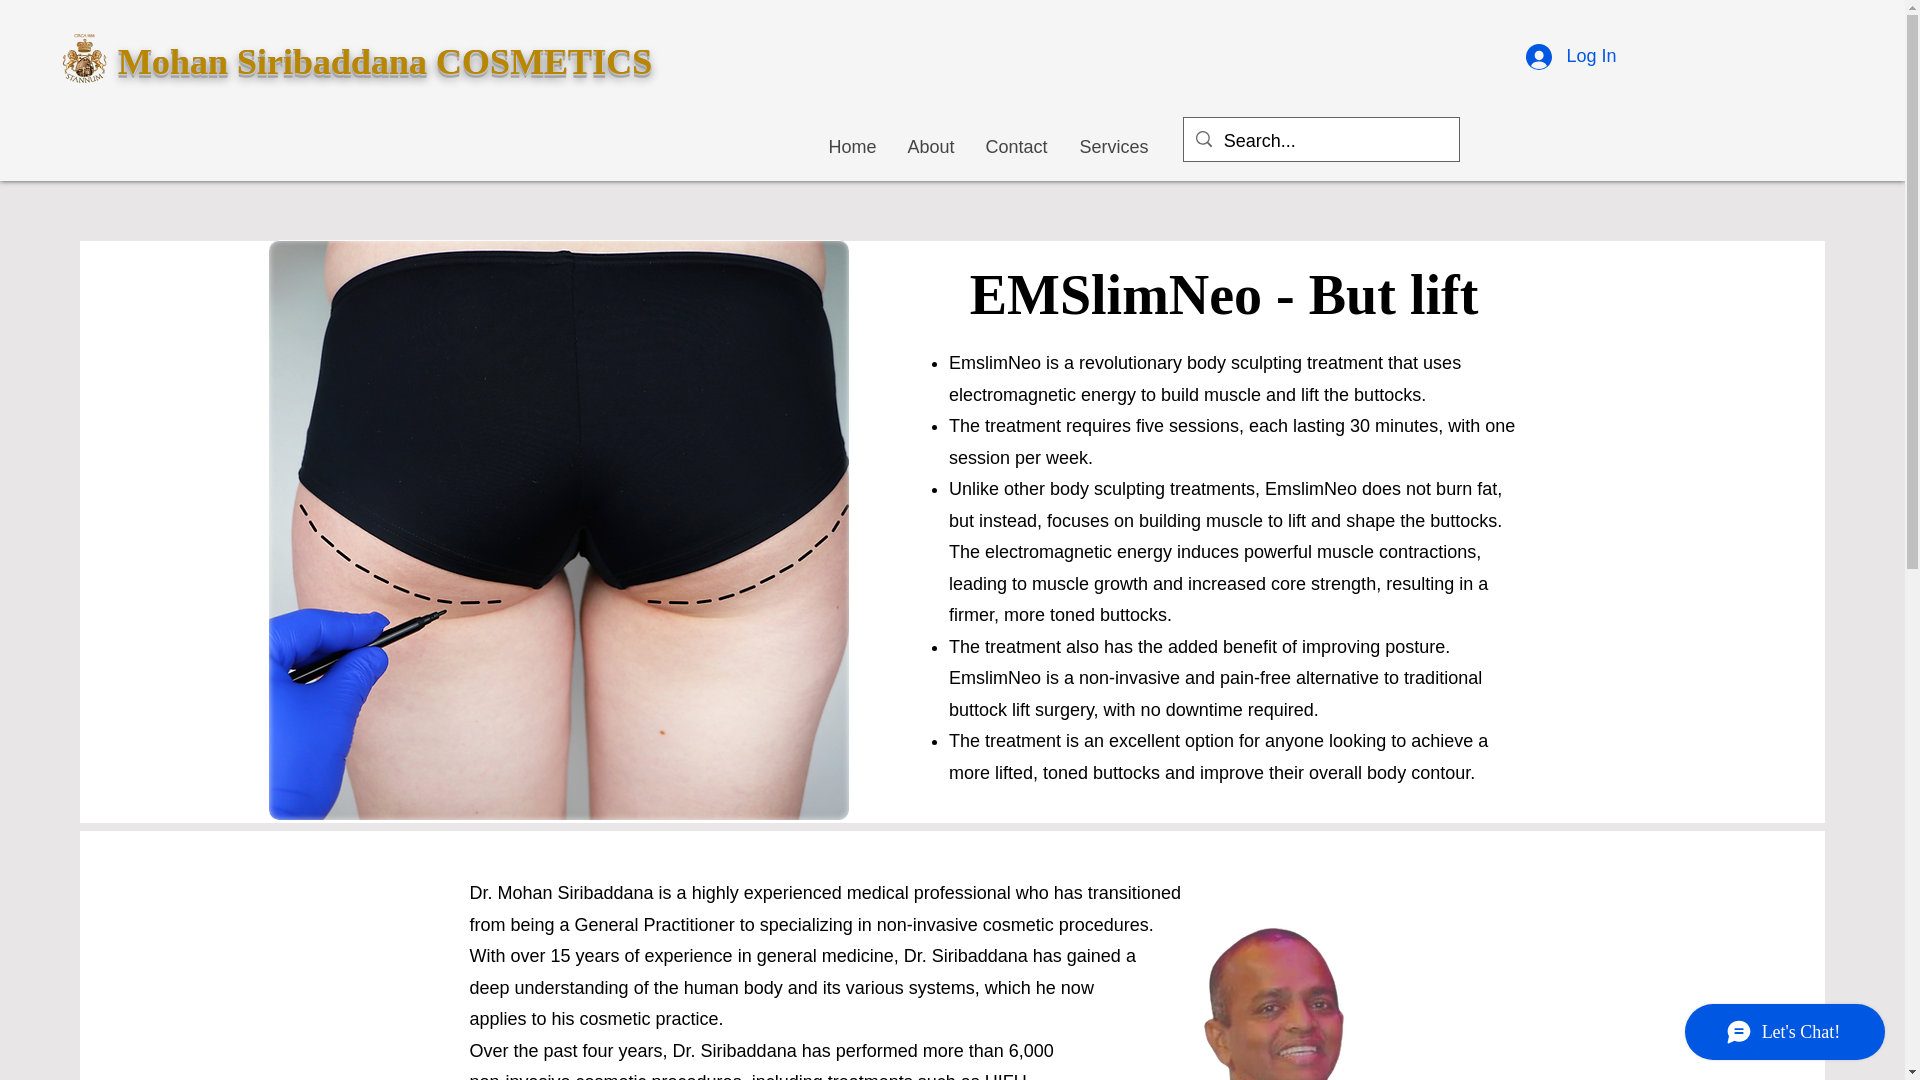  Describe the element at coordinates (84, 58) in the screenshot. I see `Logo45.png` at that location.